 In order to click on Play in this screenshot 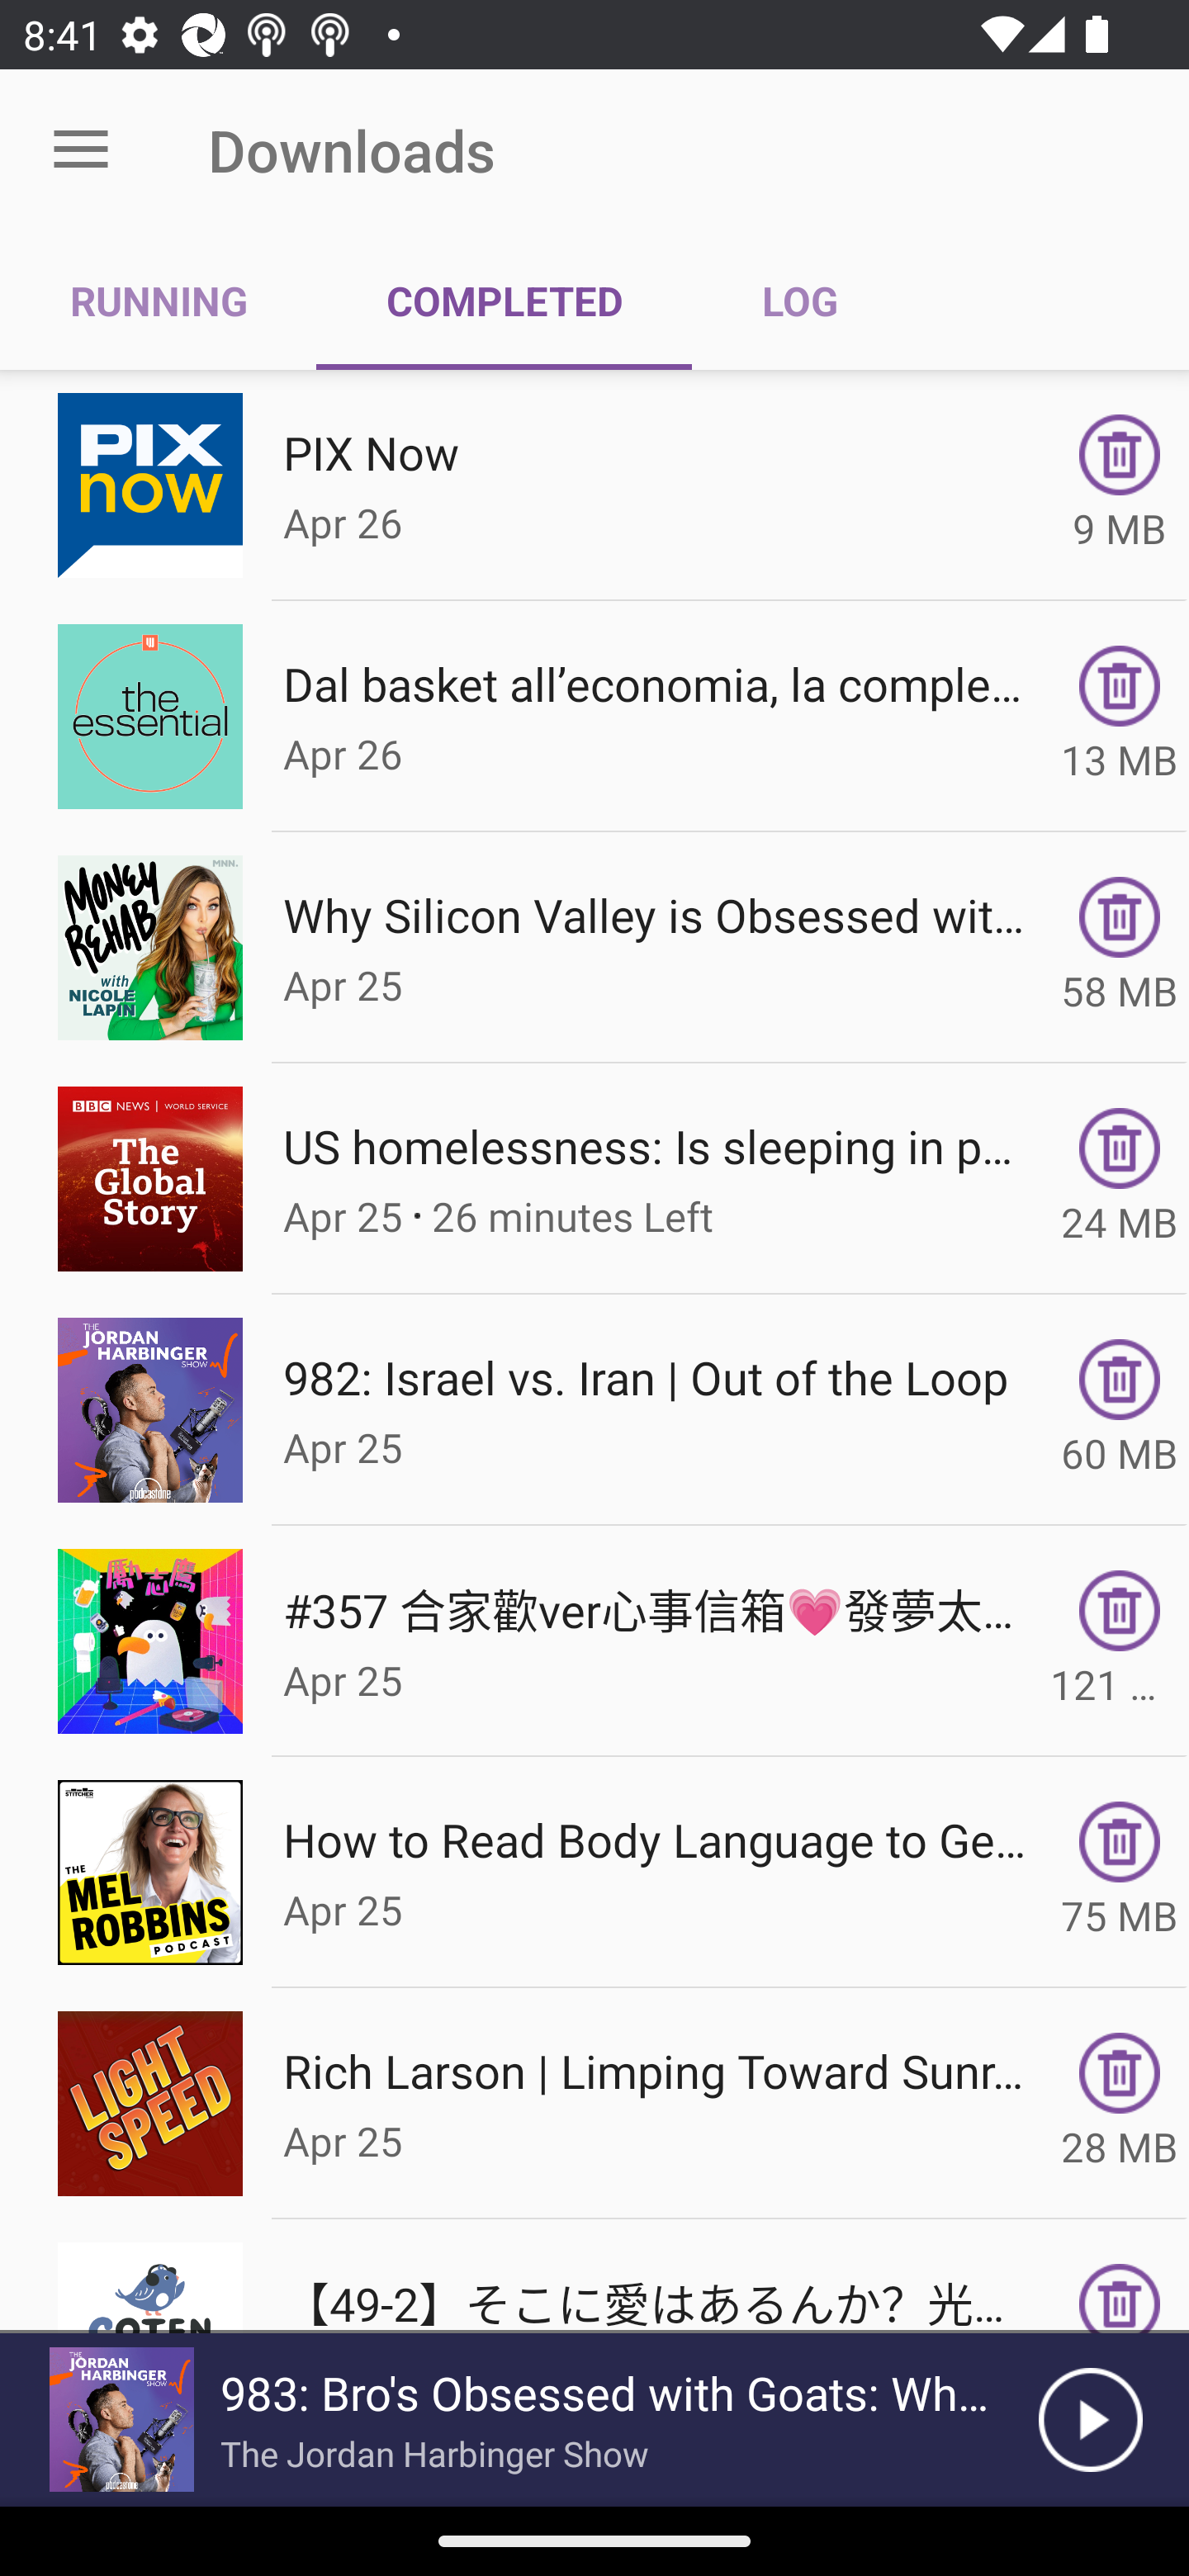, I will do `click(1090, 2420)`.